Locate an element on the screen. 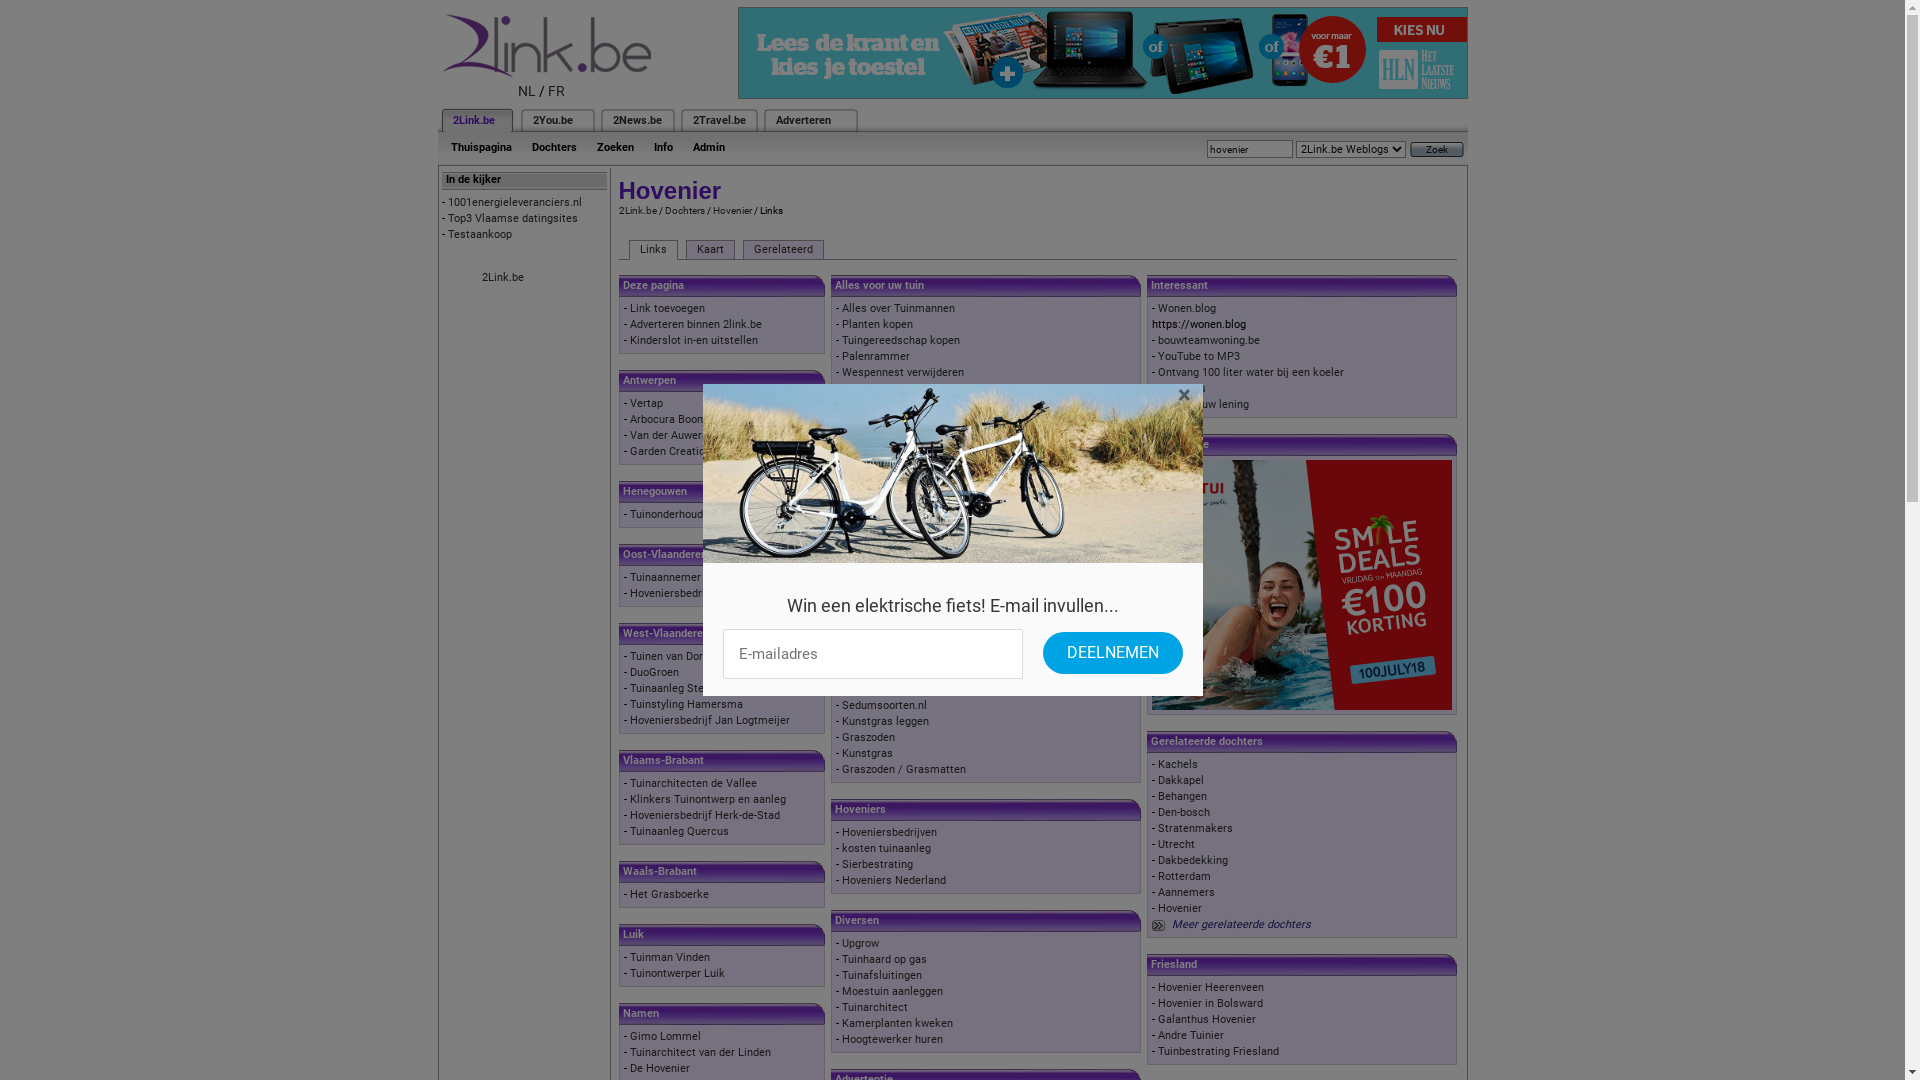 The image size is (1920, 1080). Zoek is located at coordinates (1437, 150).